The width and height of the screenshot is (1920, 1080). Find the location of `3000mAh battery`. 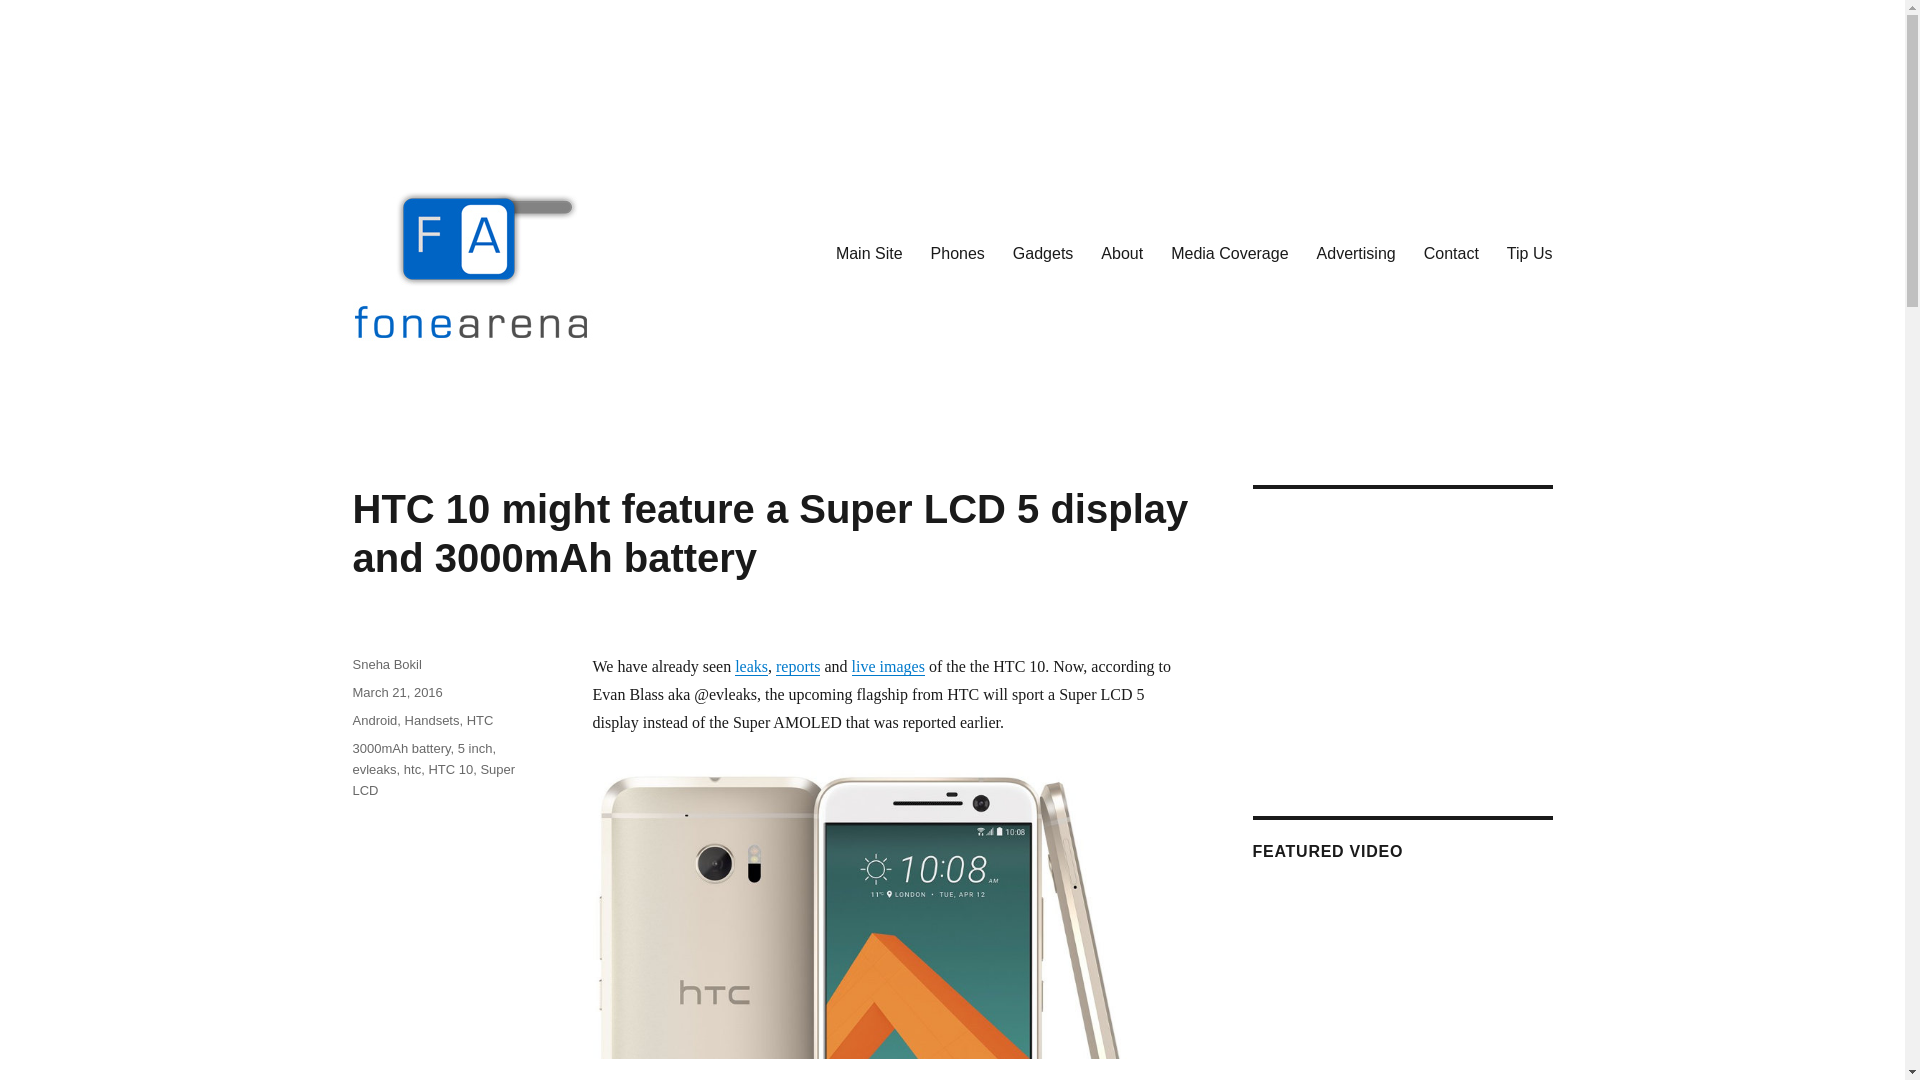

3000mAh battery is located at coordinates (400, 748).